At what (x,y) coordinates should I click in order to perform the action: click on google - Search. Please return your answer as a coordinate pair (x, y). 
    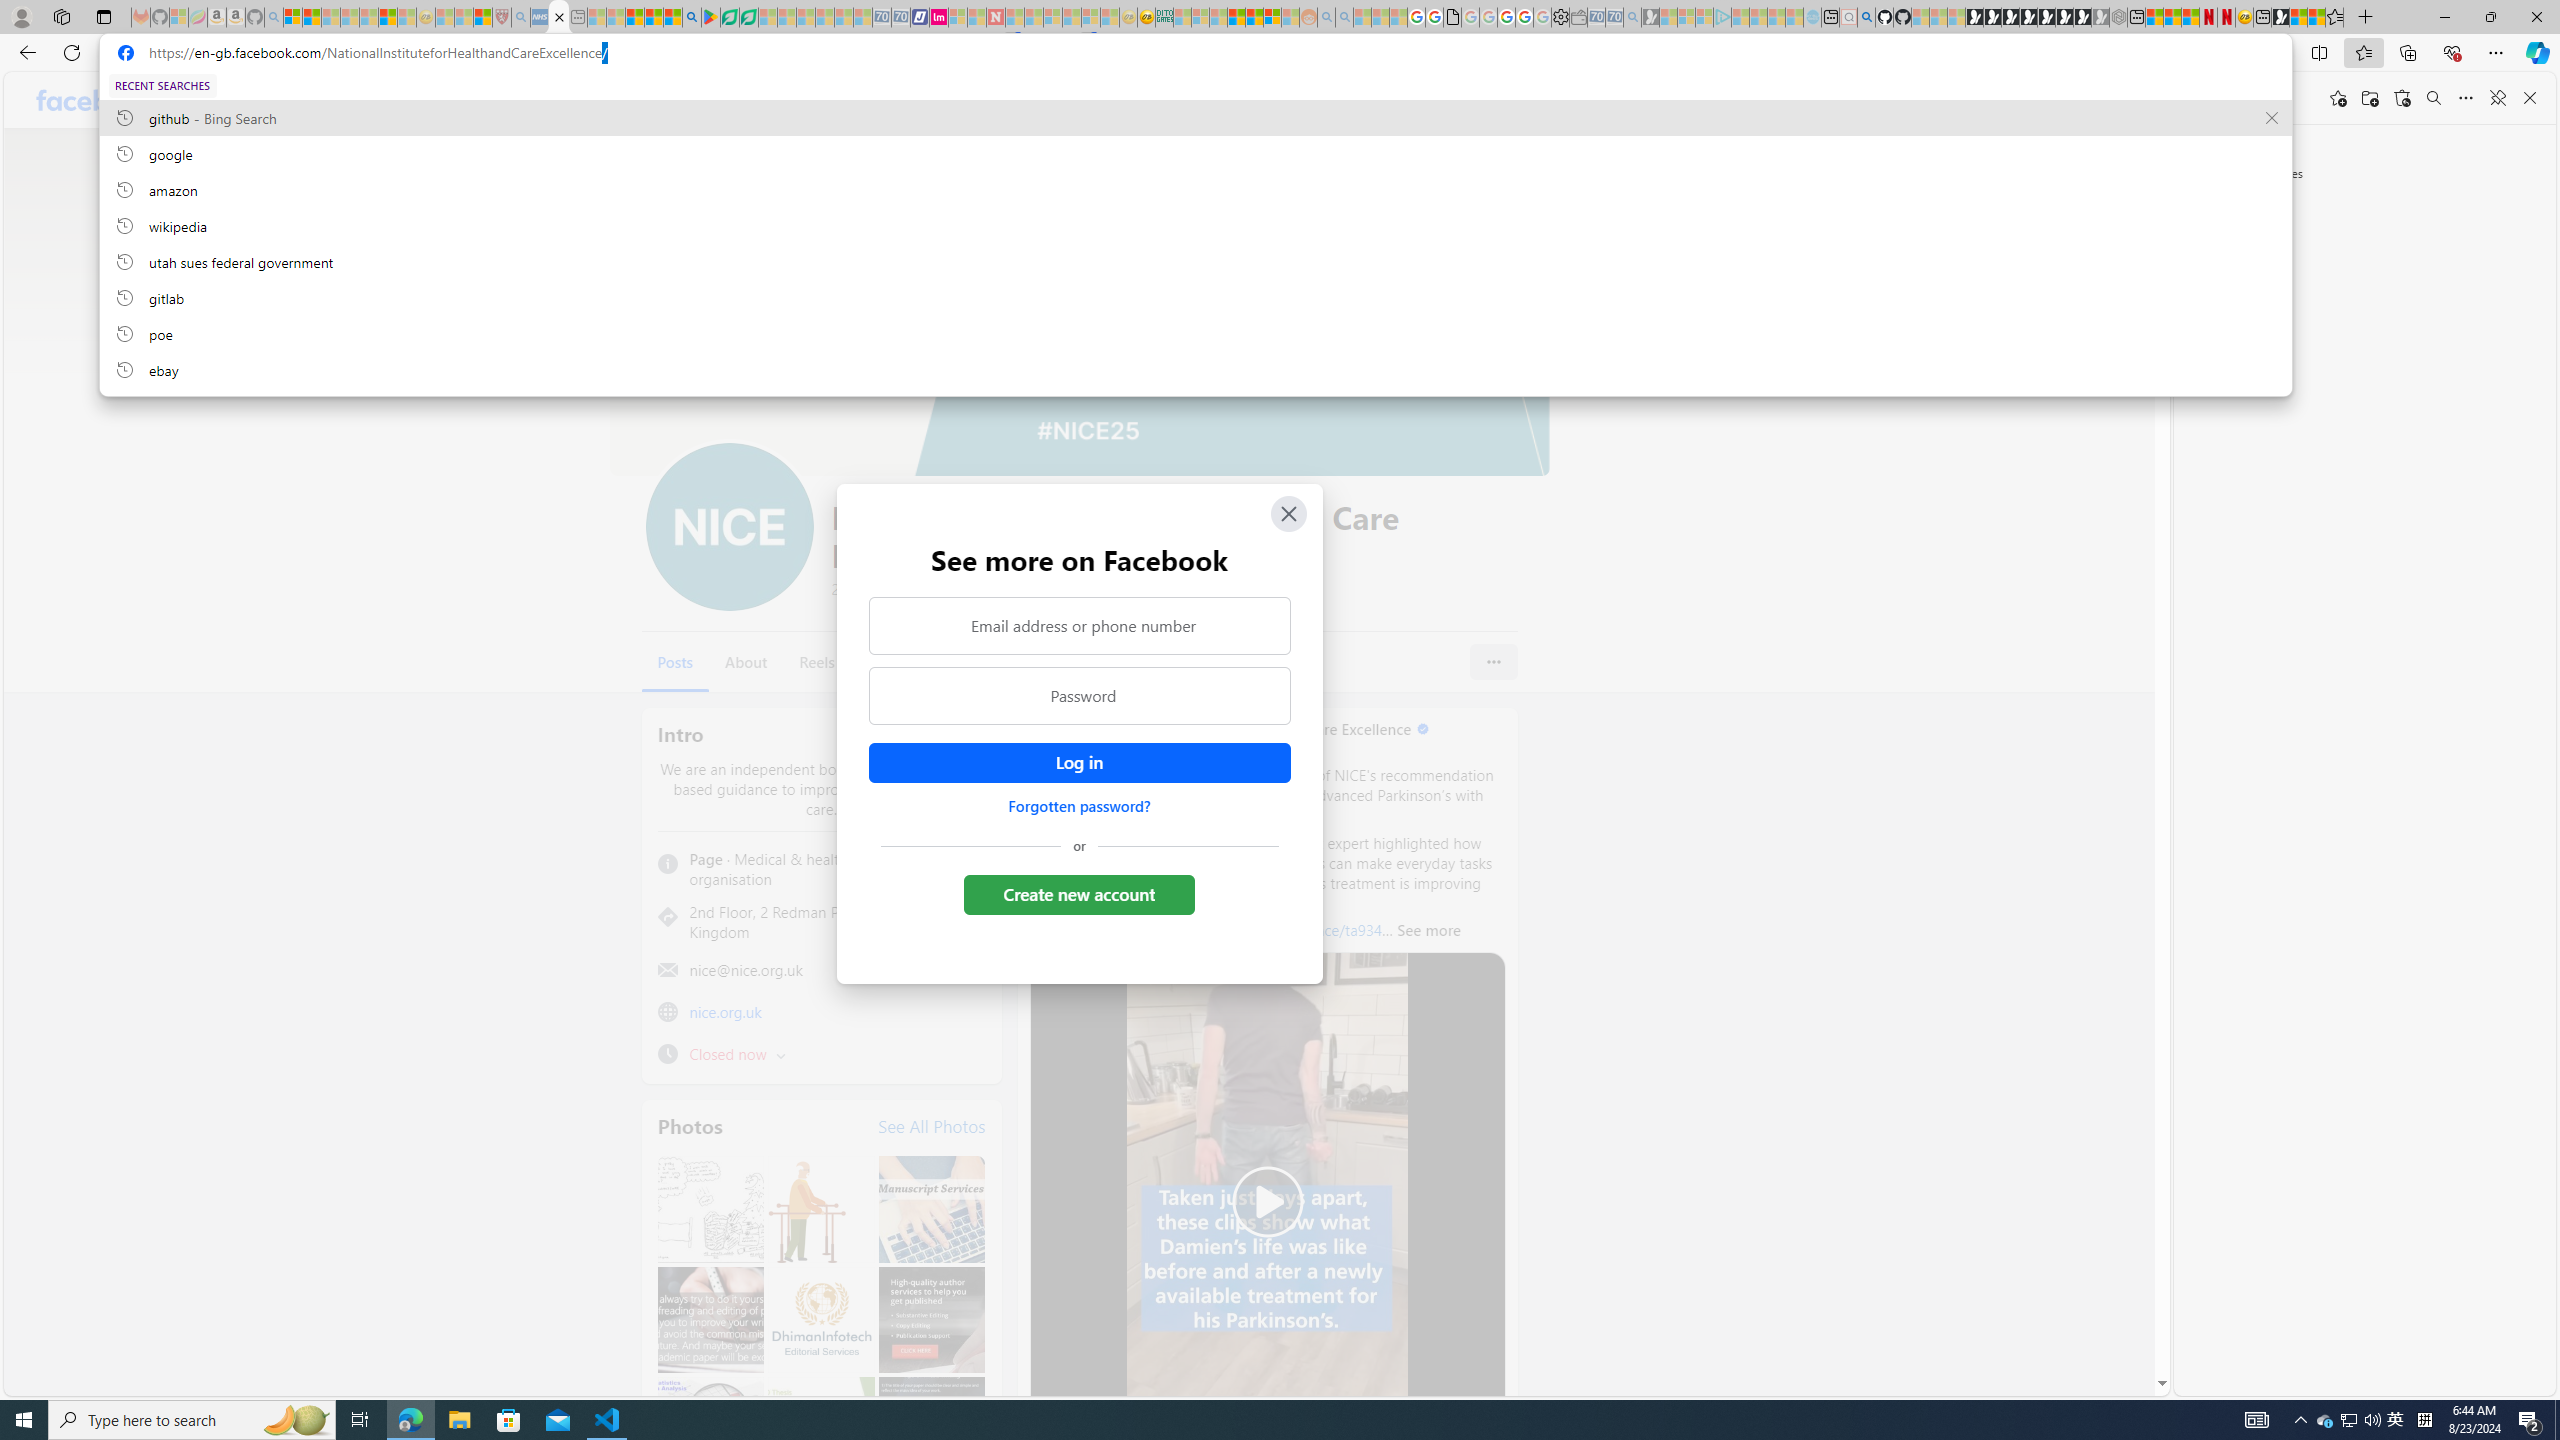
    Looking at the image, I should click on (691, 17).